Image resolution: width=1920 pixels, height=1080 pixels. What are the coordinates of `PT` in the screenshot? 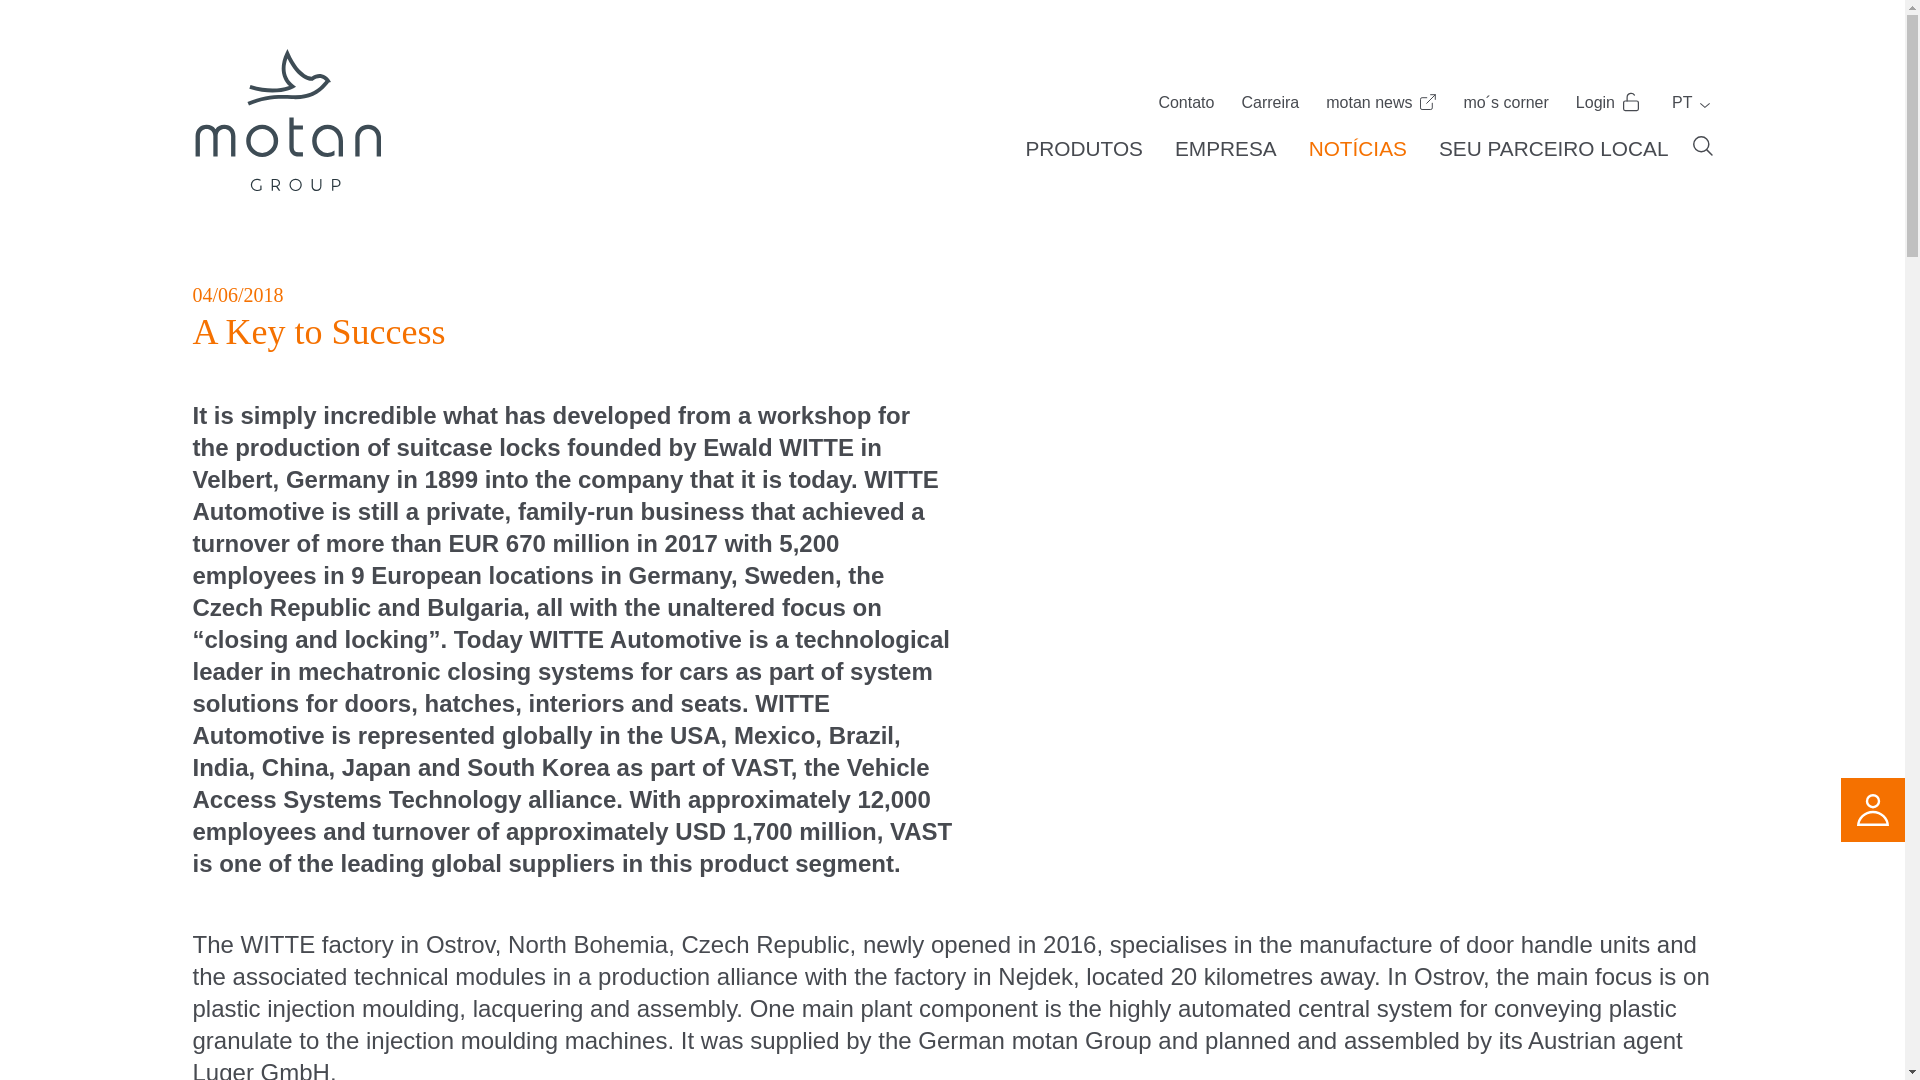 It's located at (1680, 102).